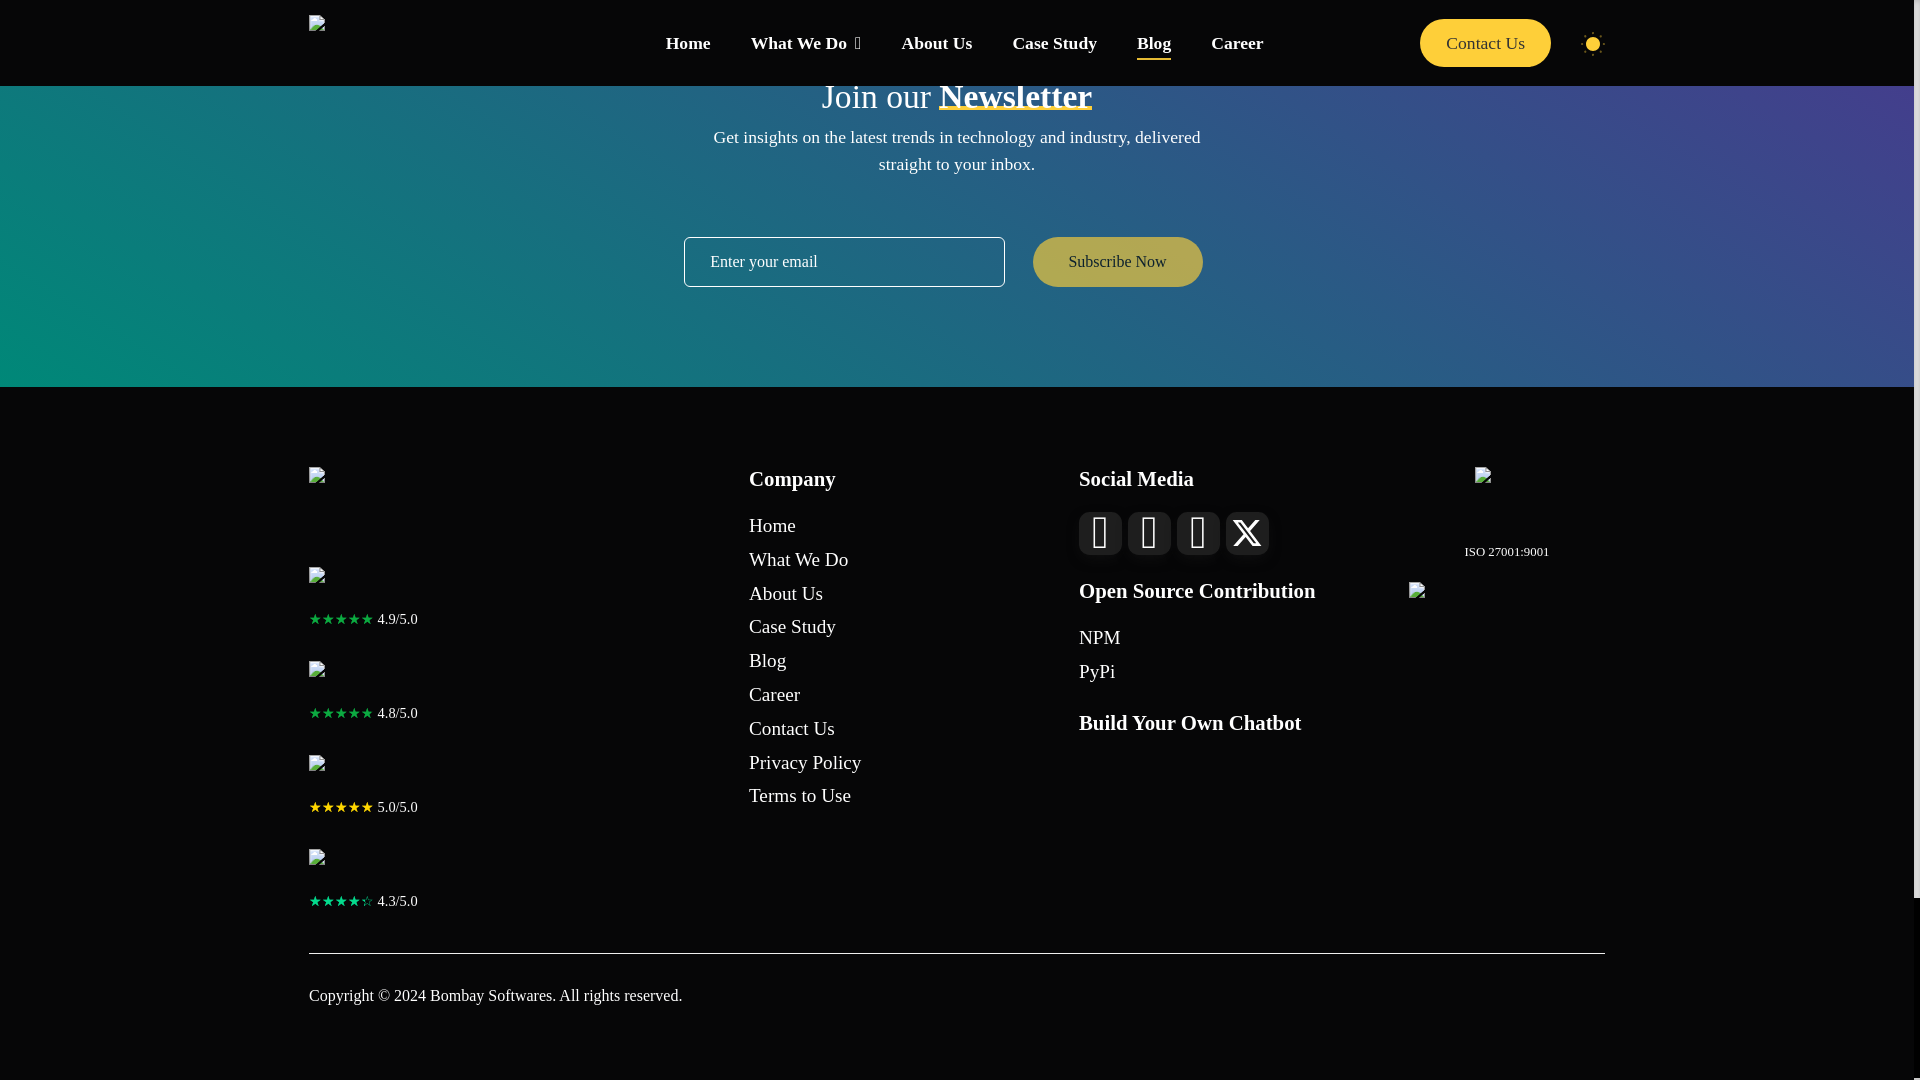 The image size is (1920, 1080). Describe the element at coordinates (368, 867) in the screenshot. I see `Trustpilot` at that location.